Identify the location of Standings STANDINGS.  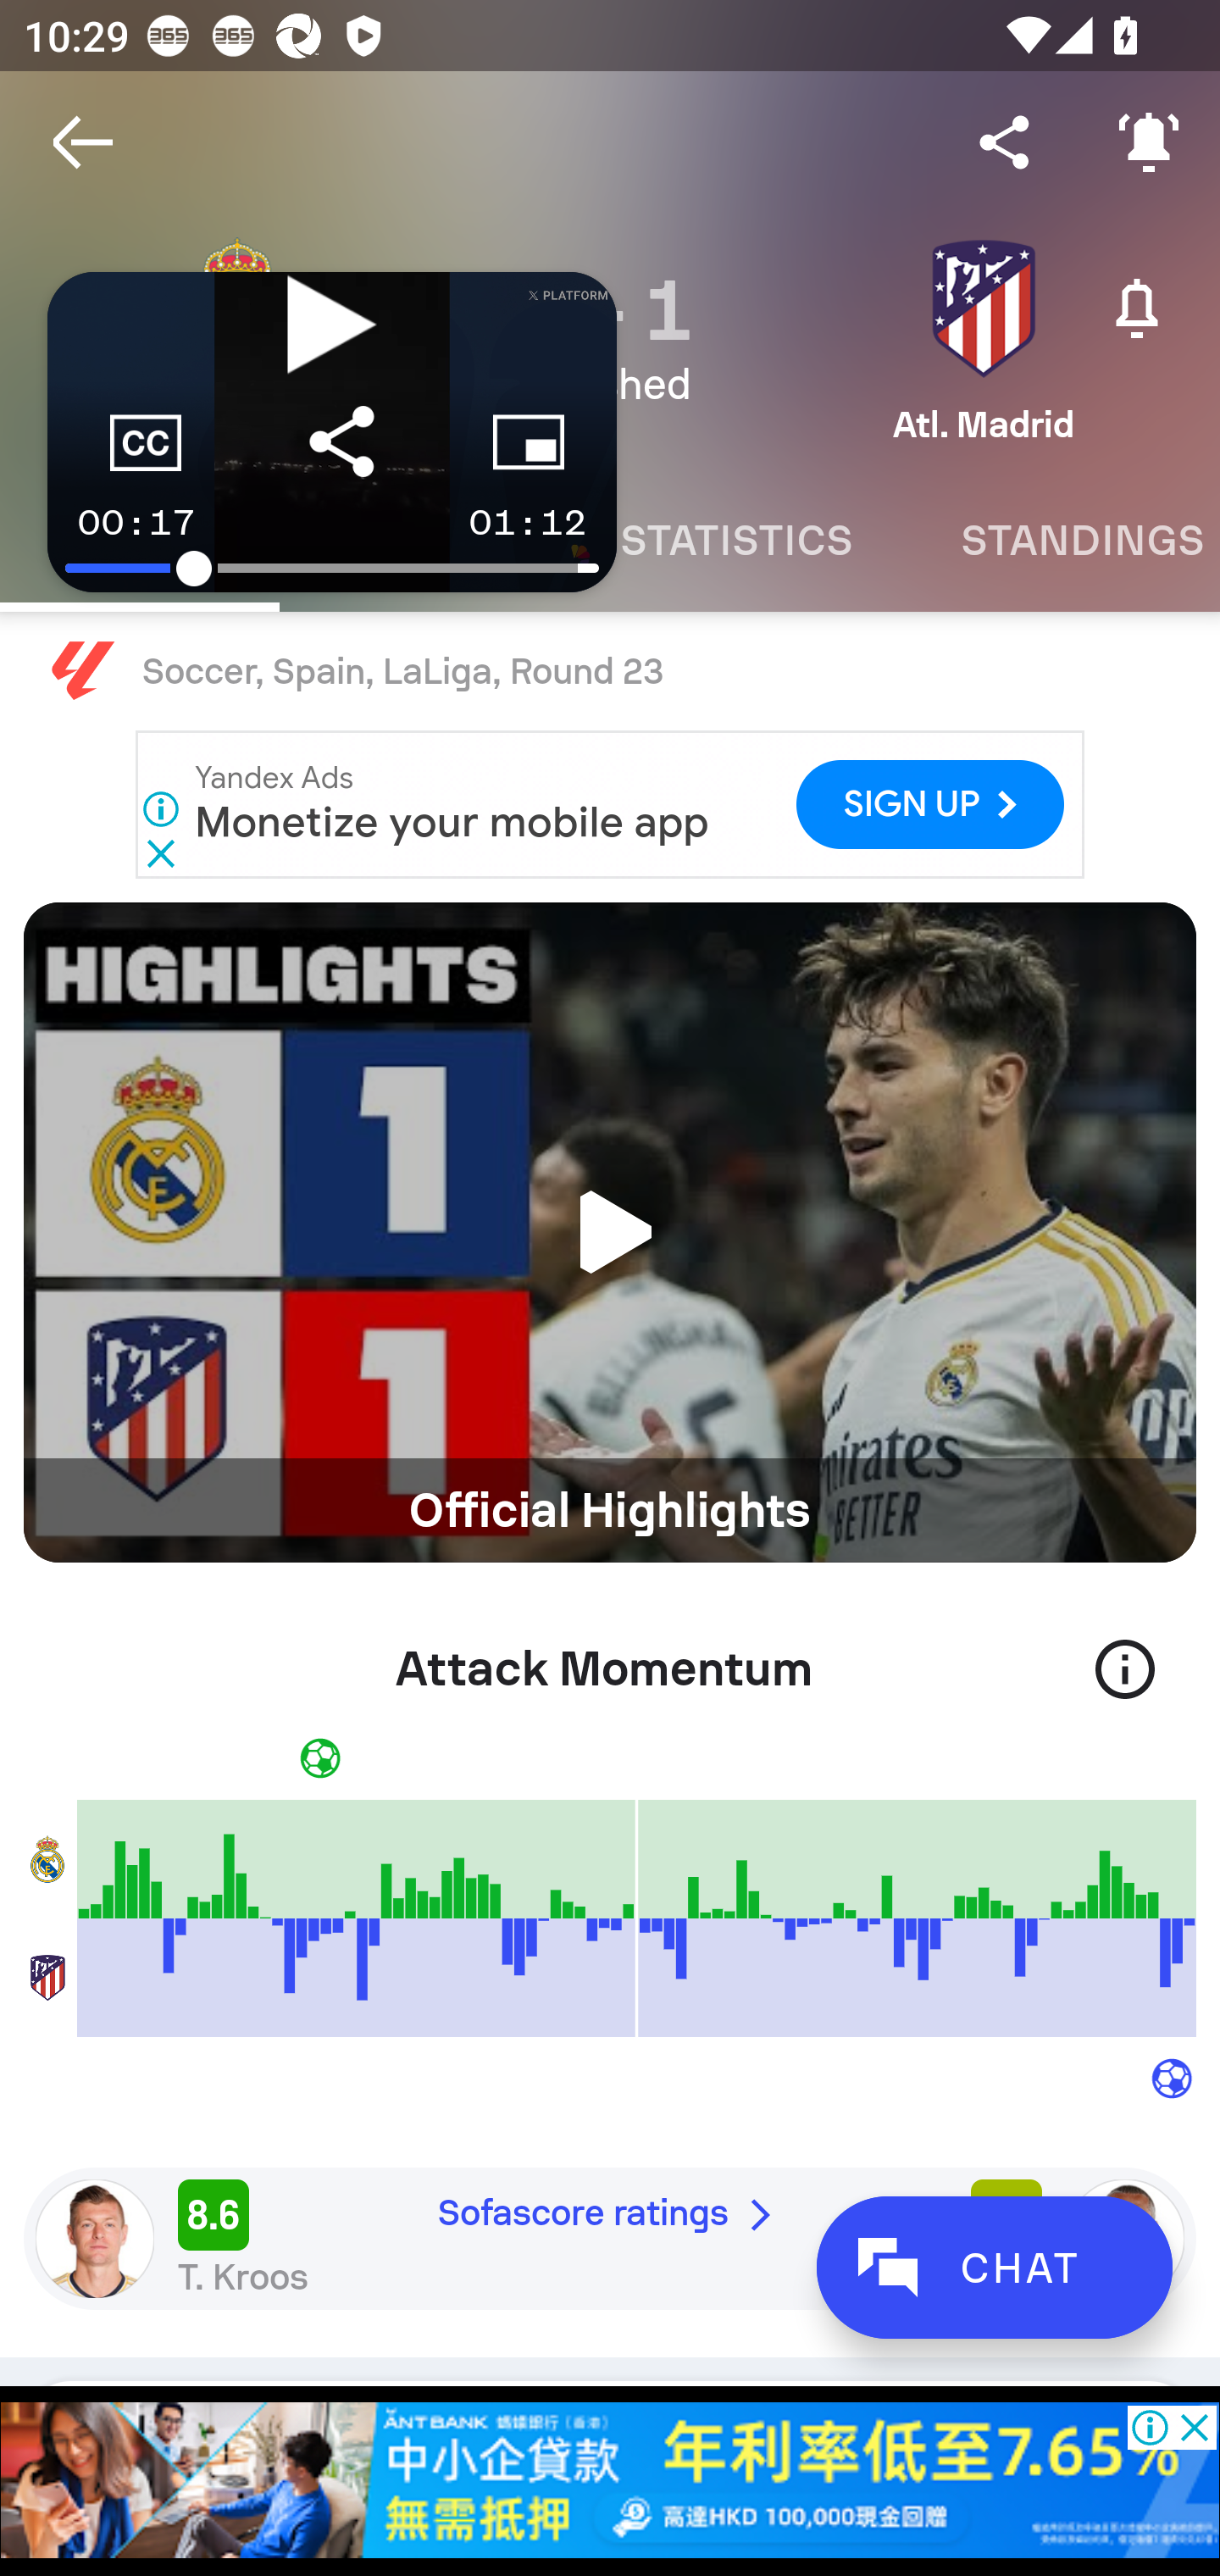
(1062, 541).